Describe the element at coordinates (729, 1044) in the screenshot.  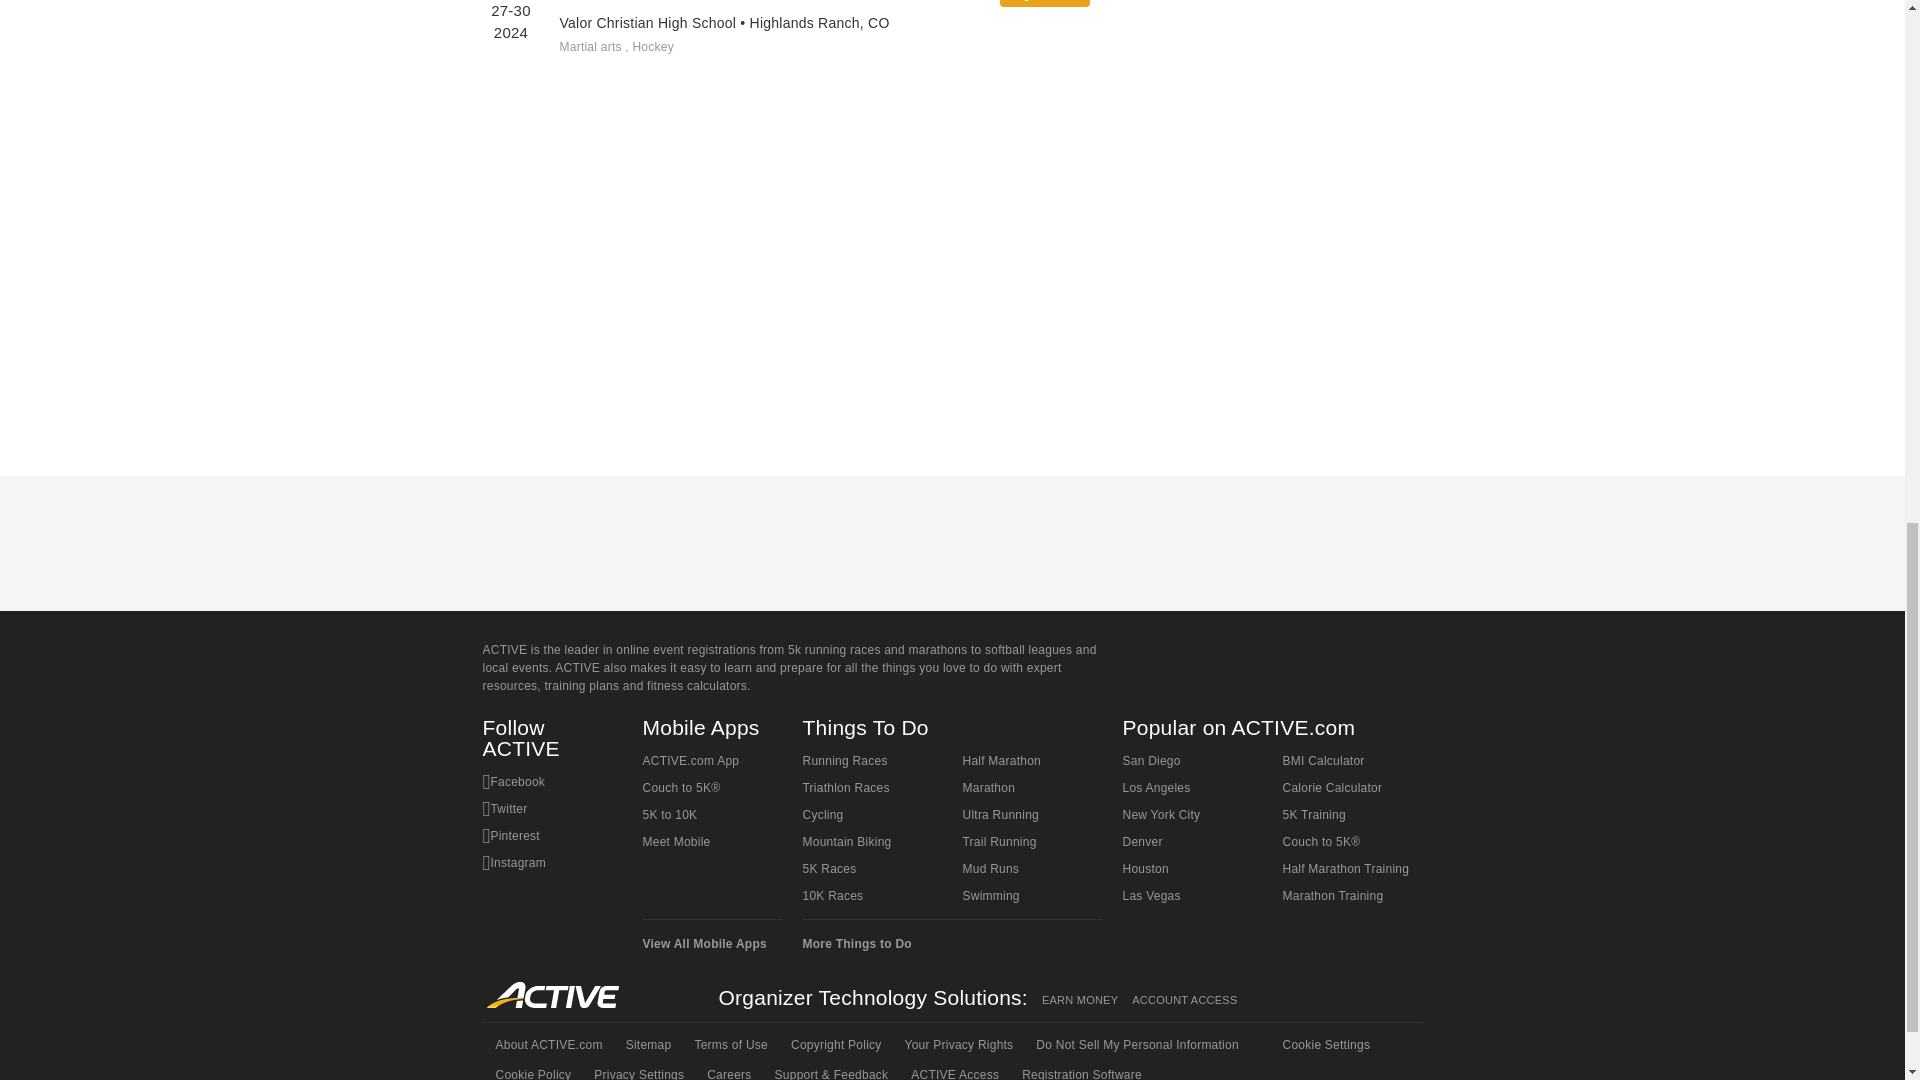
I see `Terms of Use` at that location.